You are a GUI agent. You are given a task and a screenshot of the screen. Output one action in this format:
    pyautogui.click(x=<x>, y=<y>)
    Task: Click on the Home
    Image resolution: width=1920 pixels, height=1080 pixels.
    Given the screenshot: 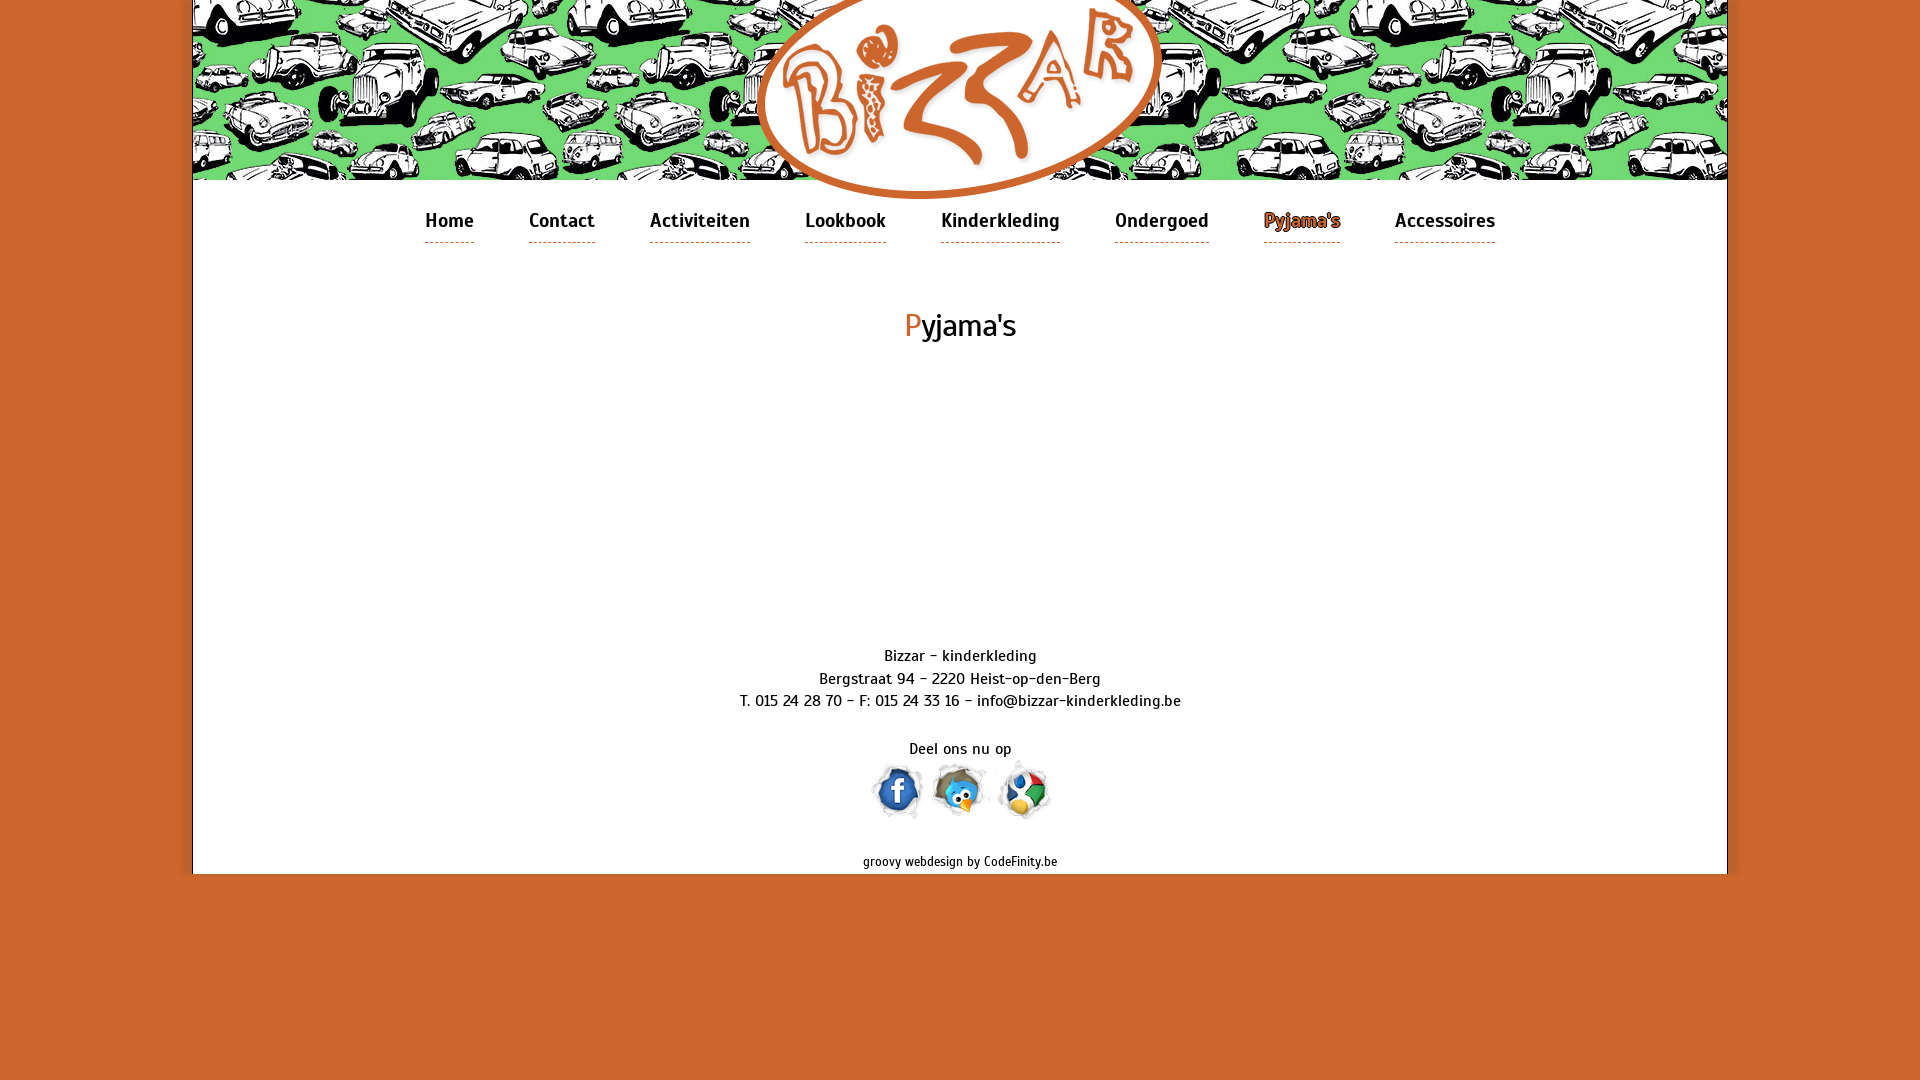 What is the action you would take?
    pyautogui.click(x=450, y=222)
    